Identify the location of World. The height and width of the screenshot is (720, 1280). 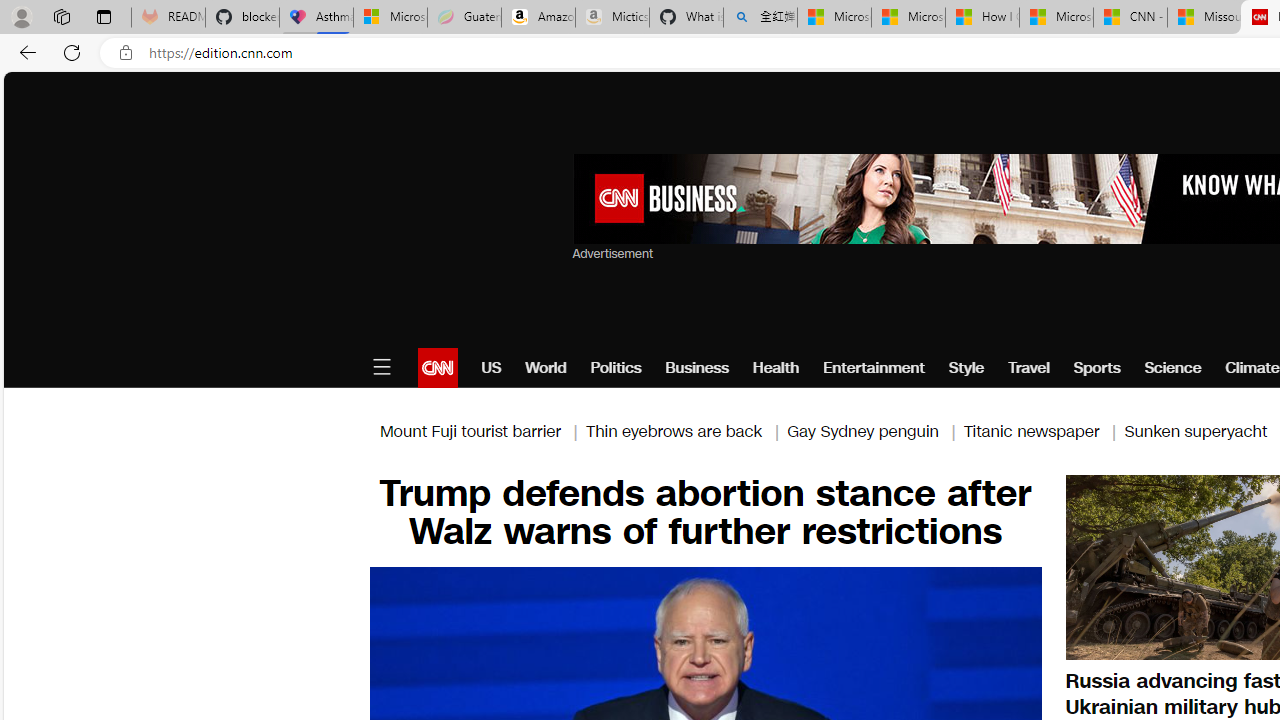
(546, 368).